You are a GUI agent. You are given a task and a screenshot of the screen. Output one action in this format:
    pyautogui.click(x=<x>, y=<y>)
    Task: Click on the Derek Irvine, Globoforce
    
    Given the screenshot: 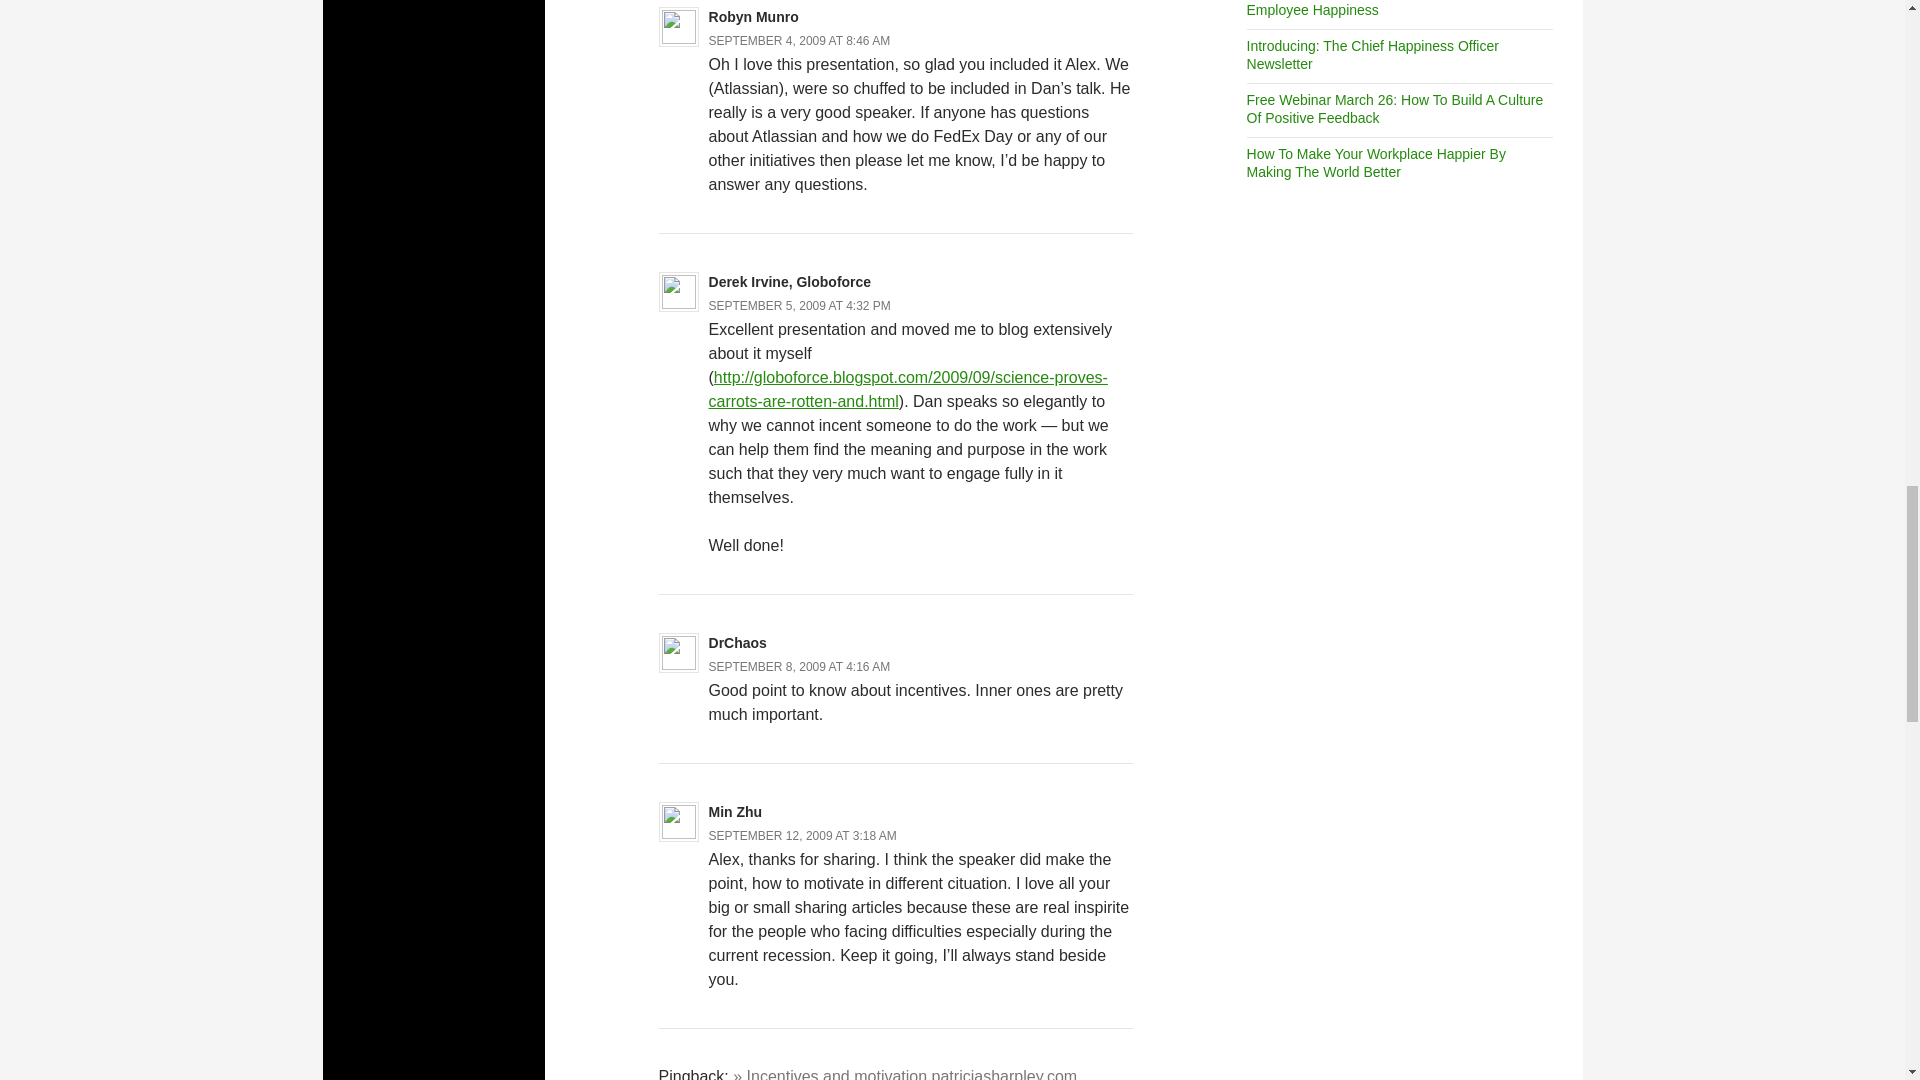 What is the action you would take?
    pyautogui.click(x=790, y=282)
    